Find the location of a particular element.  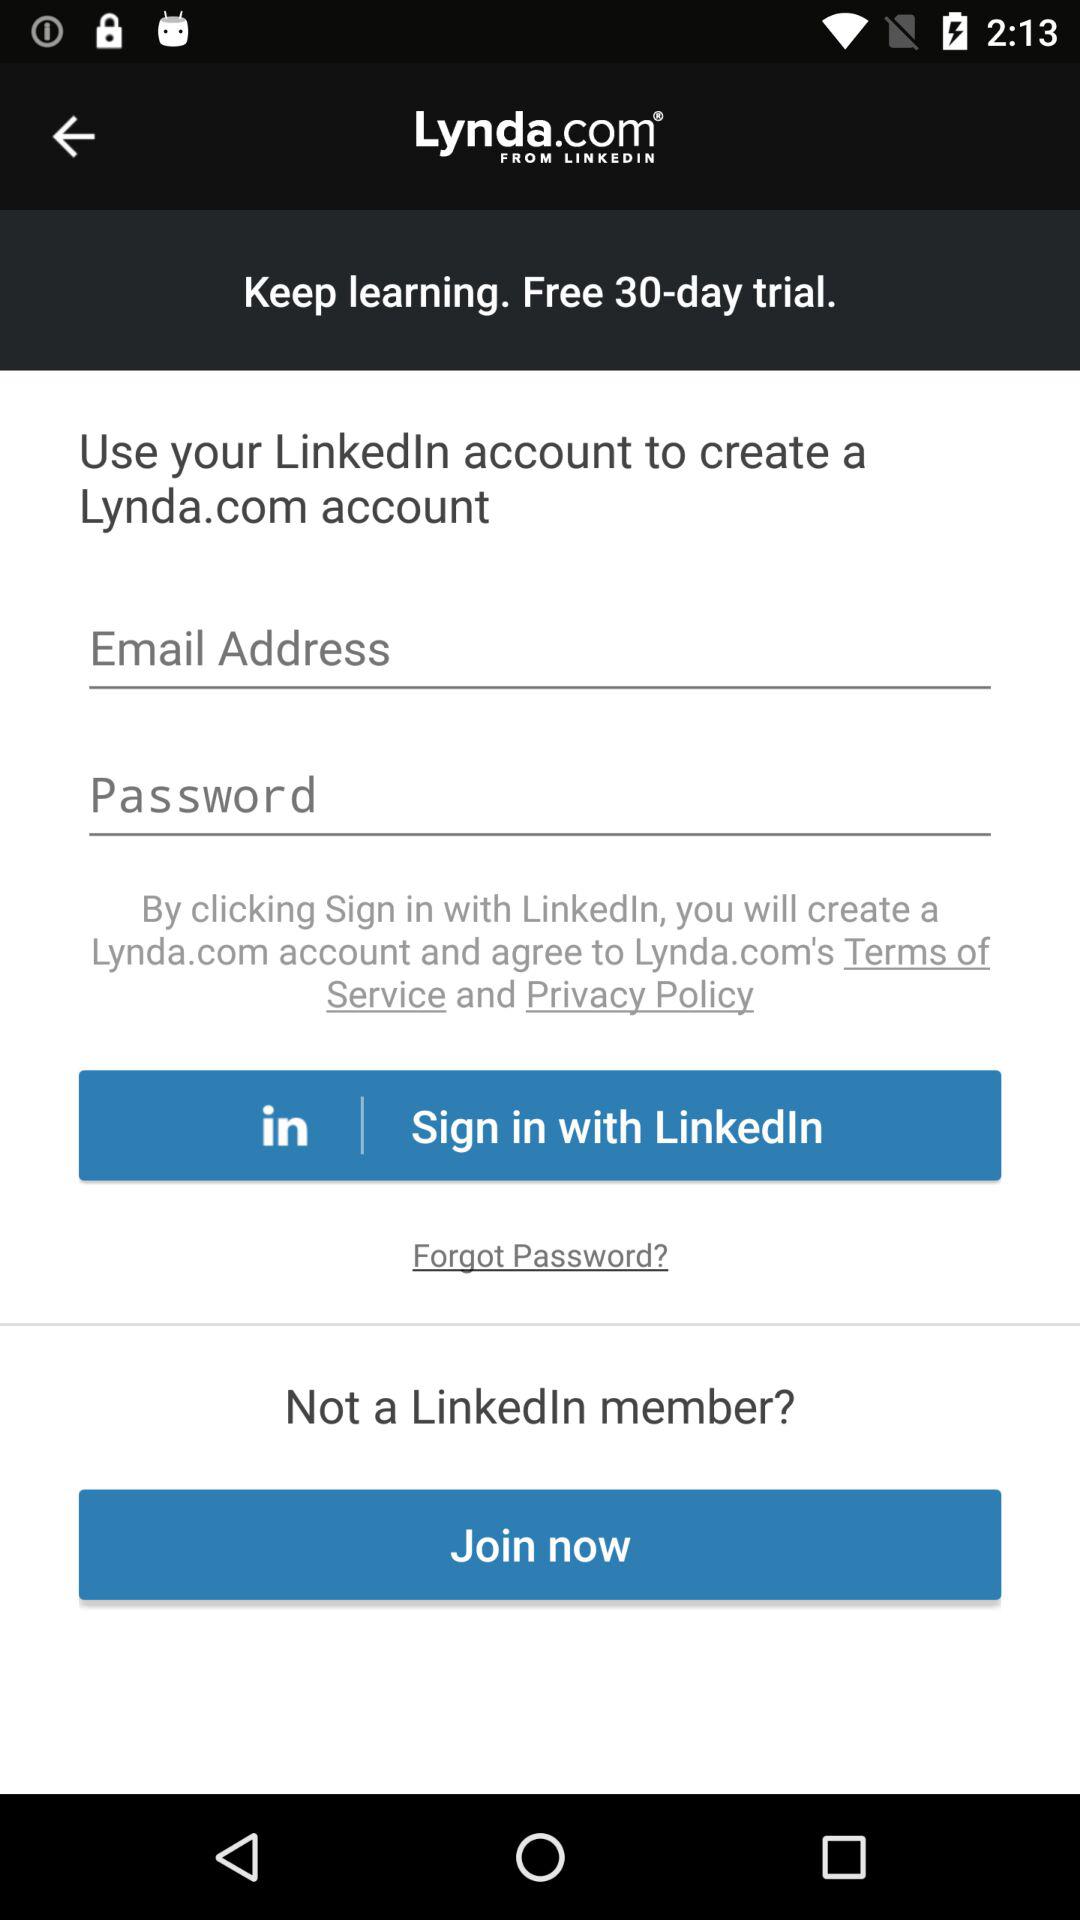

turn off the join now item is located at coordinates (540, 1544).